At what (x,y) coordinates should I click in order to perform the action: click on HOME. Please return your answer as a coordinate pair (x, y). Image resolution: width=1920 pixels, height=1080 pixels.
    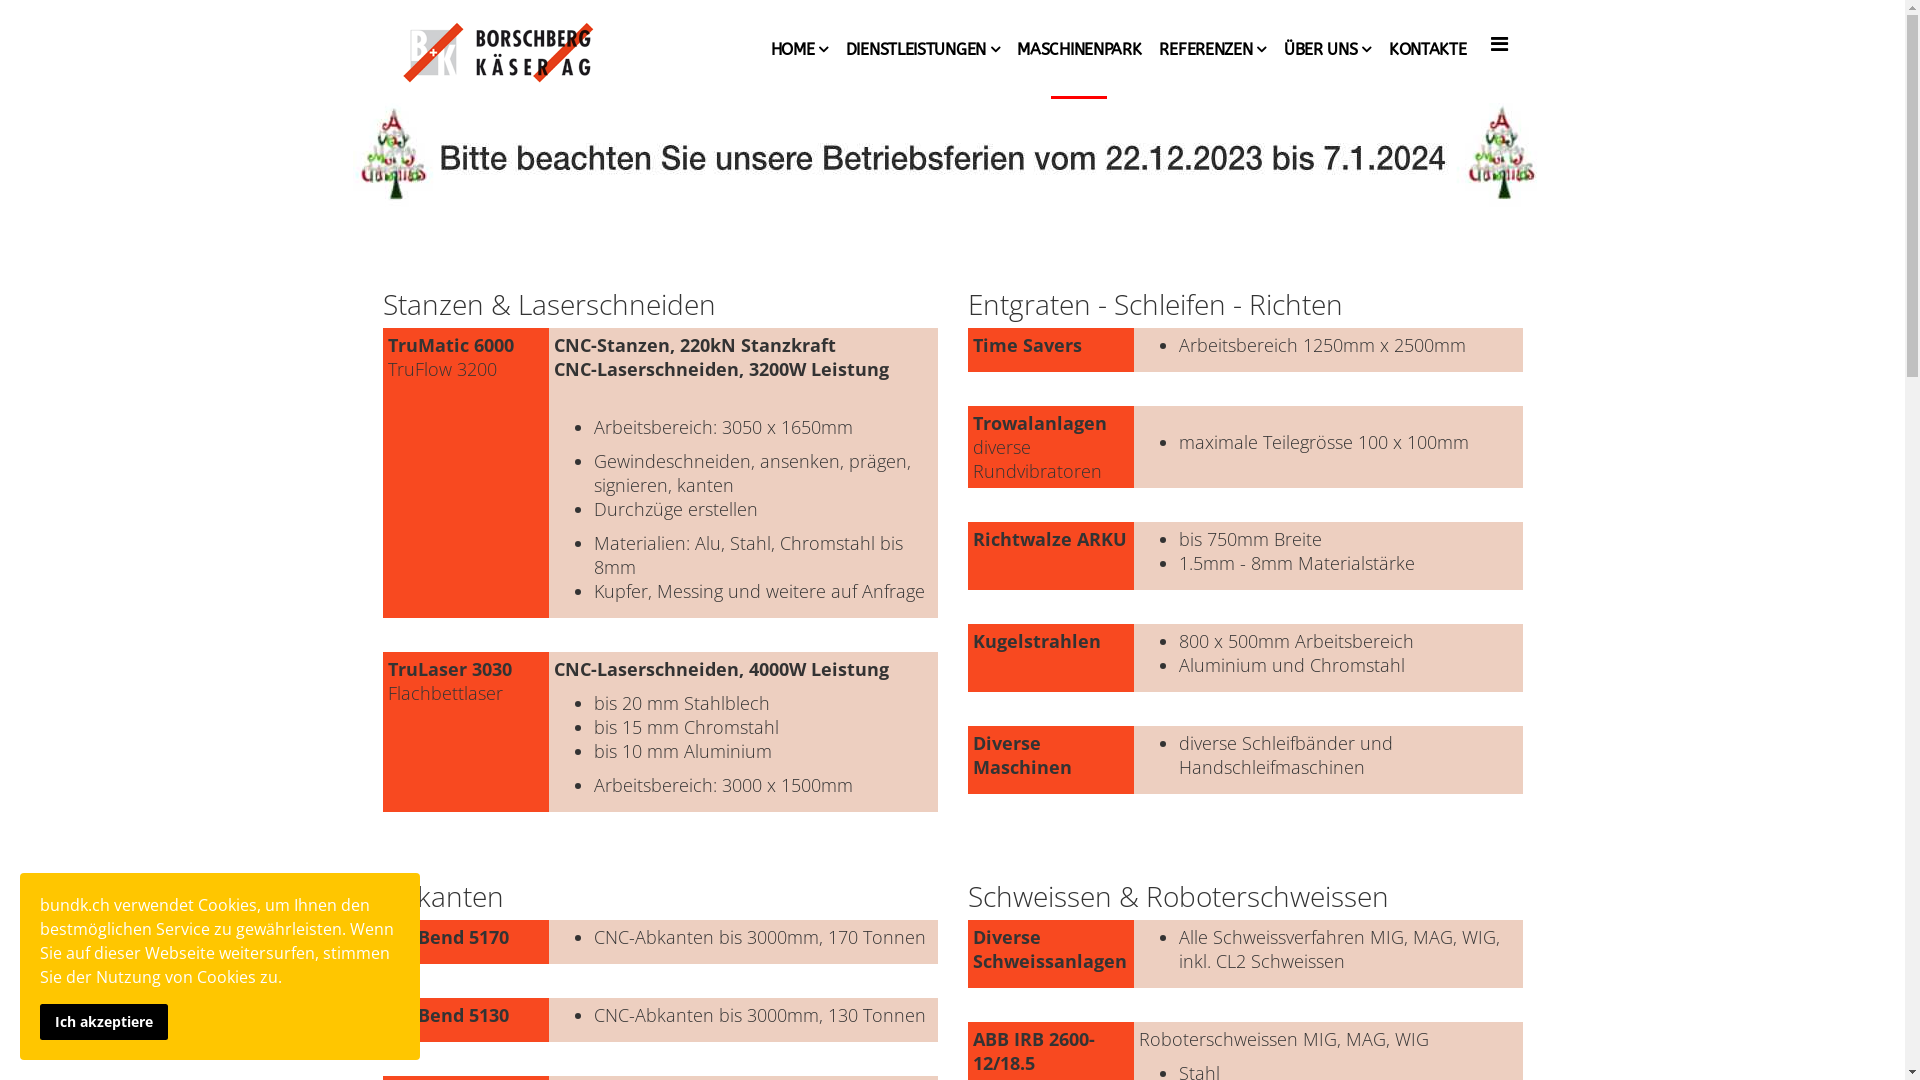
    Looking at the image, I should click on (800, 50).